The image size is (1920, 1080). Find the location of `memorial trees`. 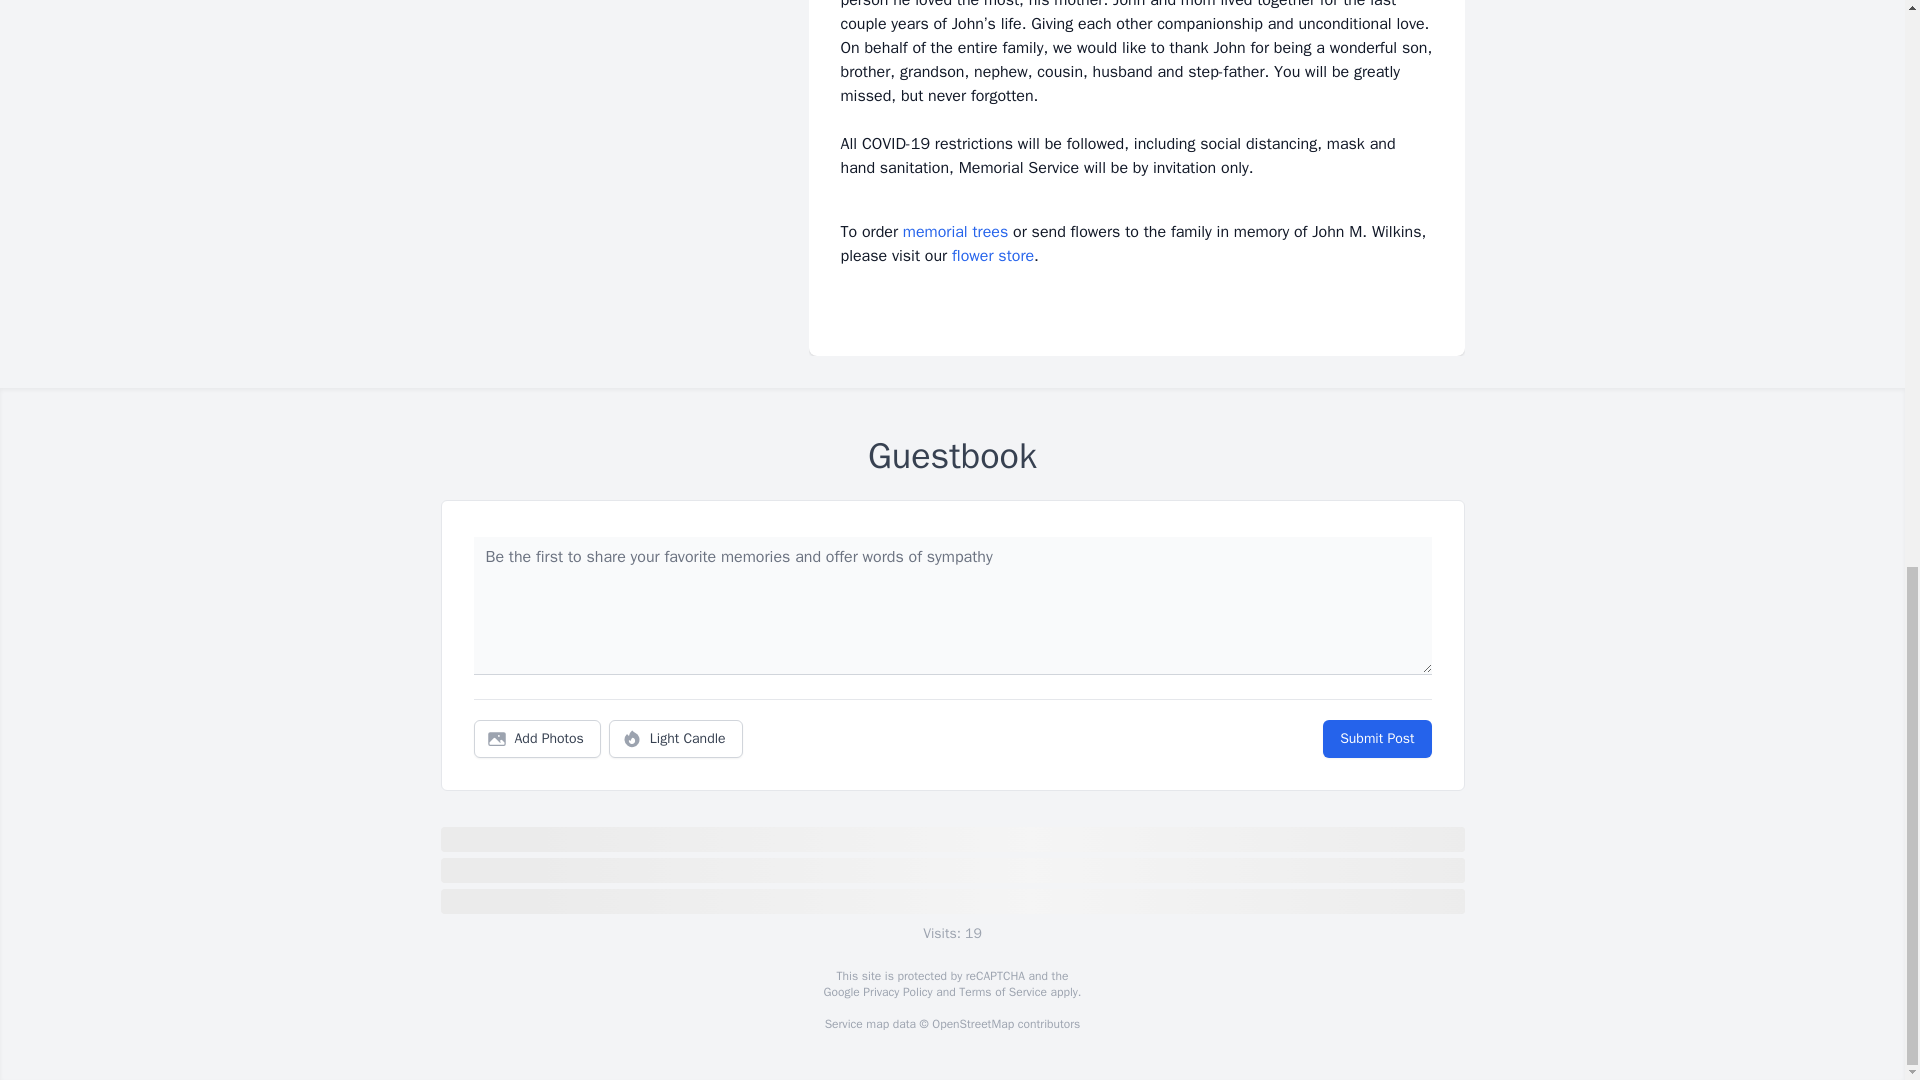

memorial trees is located at coordinates (955, 232).